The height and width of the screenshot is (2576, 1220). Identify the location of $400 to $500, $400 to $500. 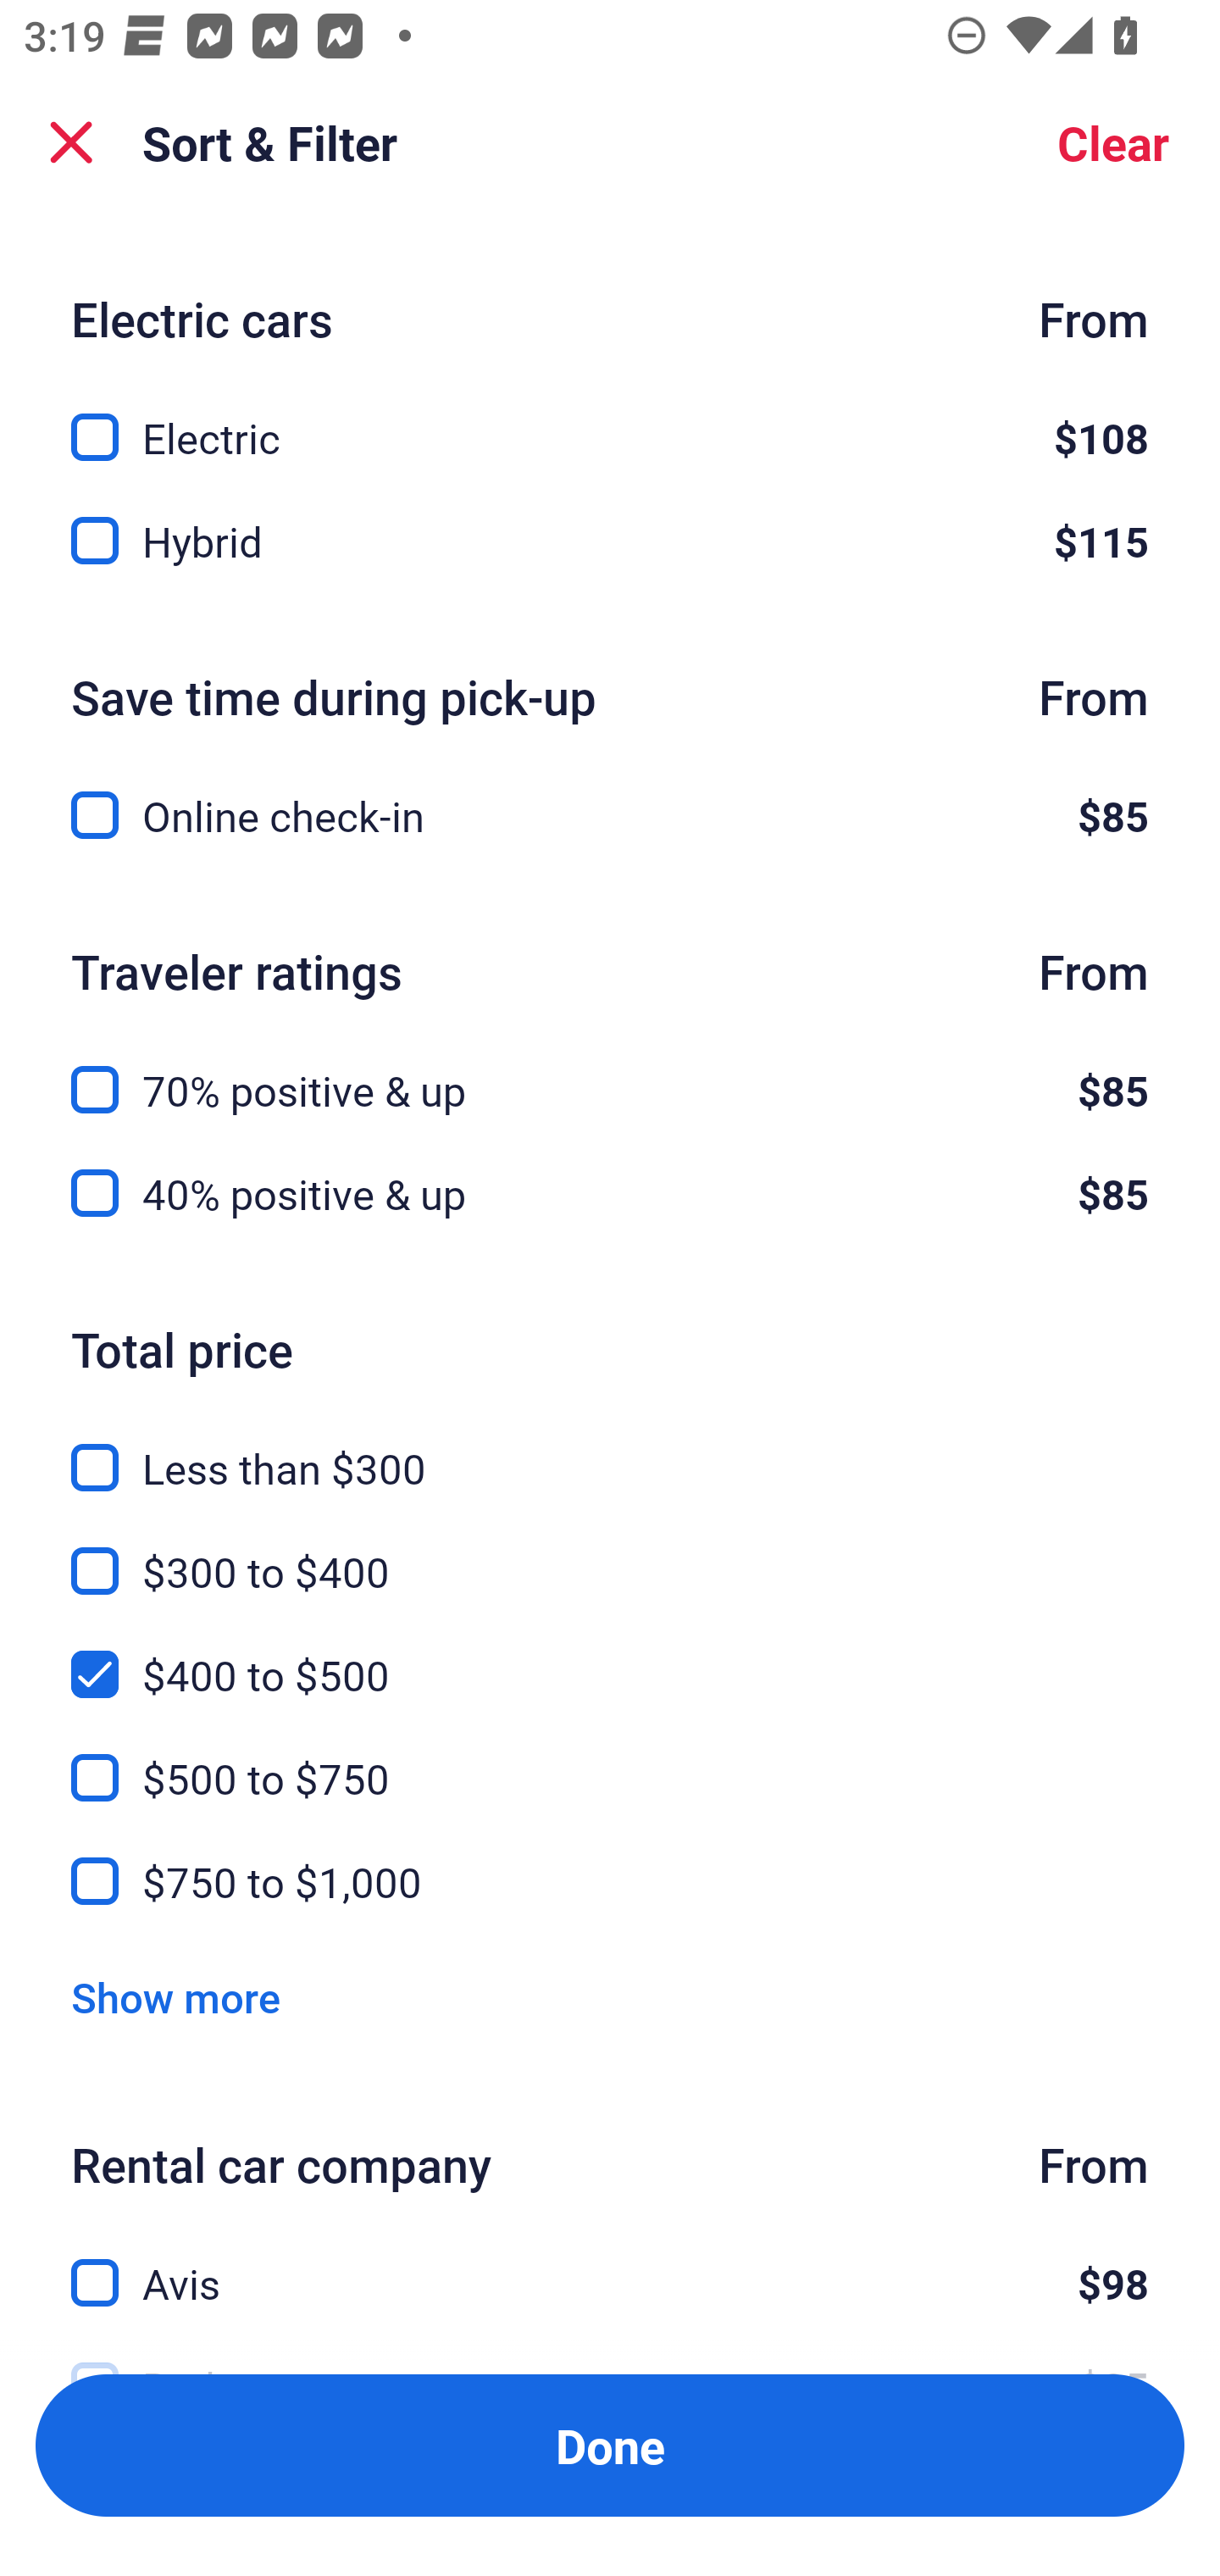
(610, 1656).